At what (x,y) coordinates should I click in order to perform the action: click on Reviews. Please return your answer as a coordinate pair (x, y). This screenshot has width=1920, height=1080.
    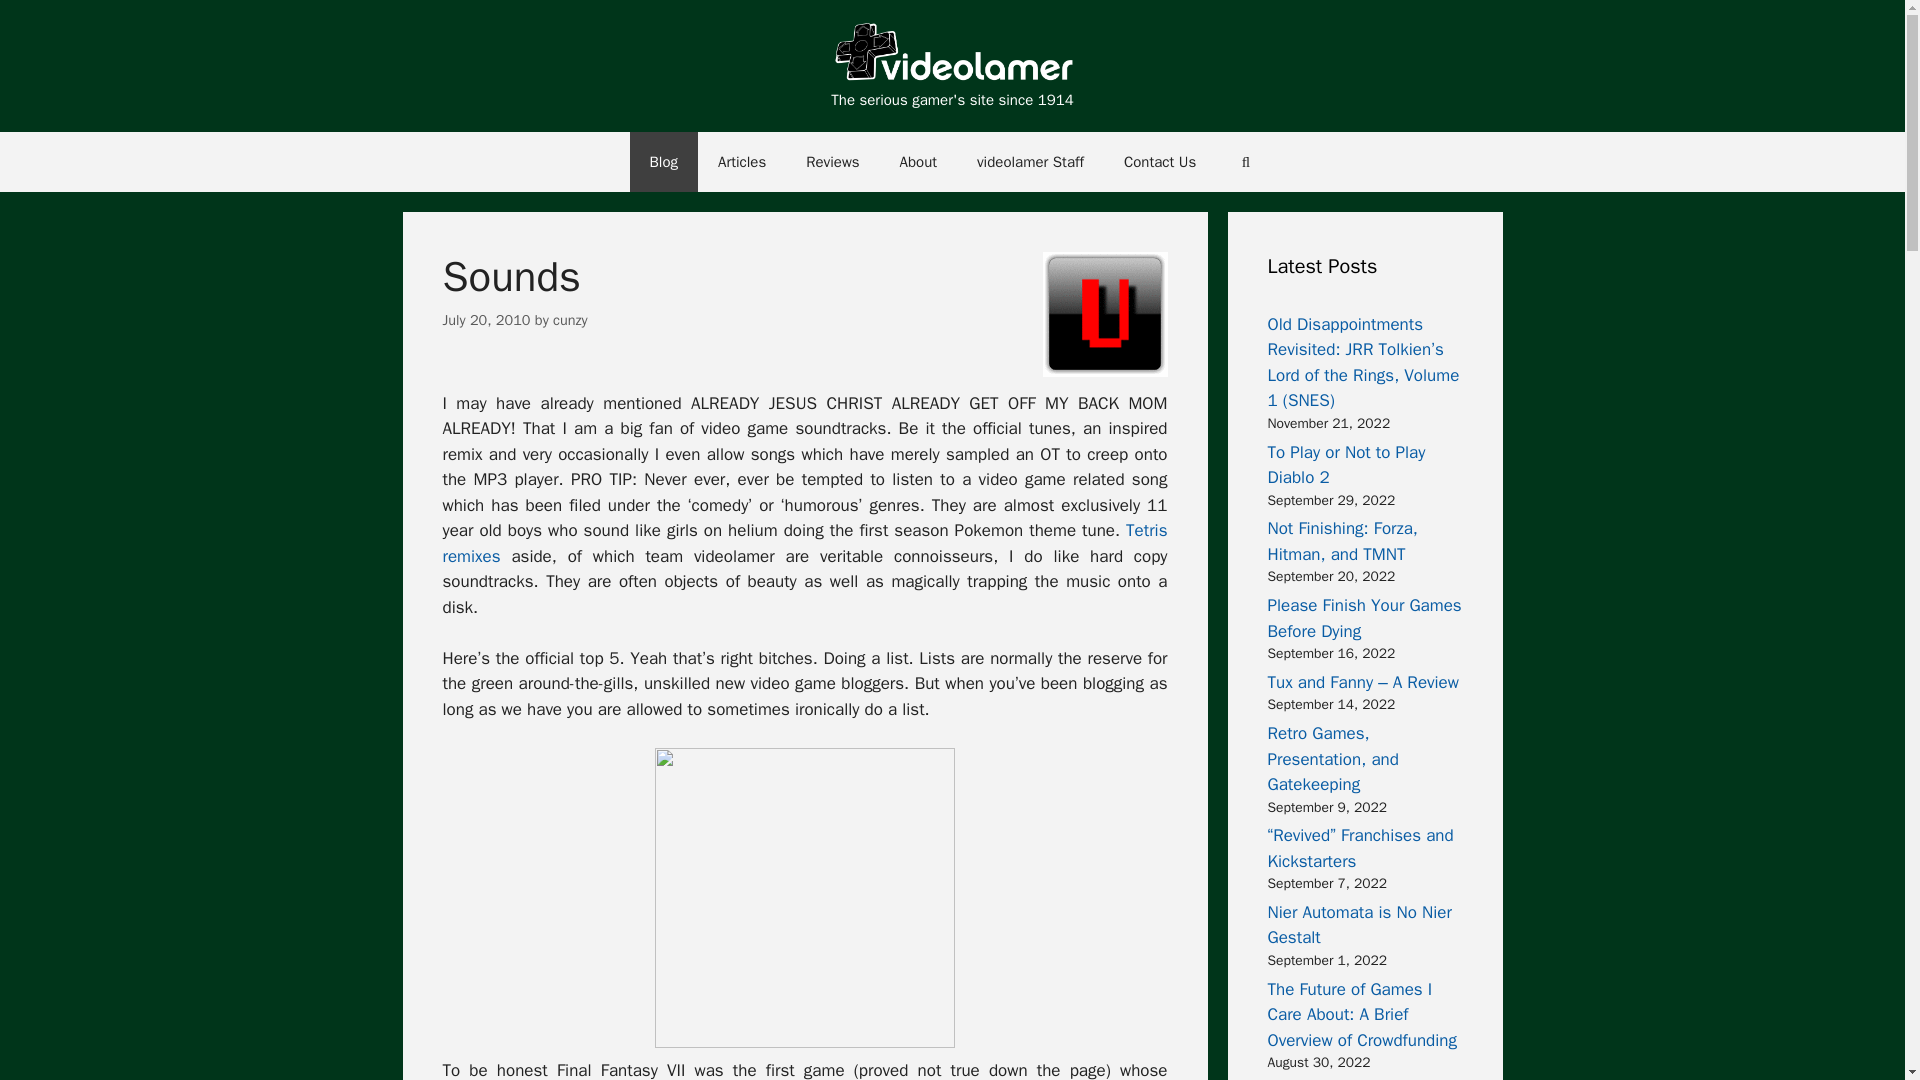
    Looking at the image, I should click on (832, 162).